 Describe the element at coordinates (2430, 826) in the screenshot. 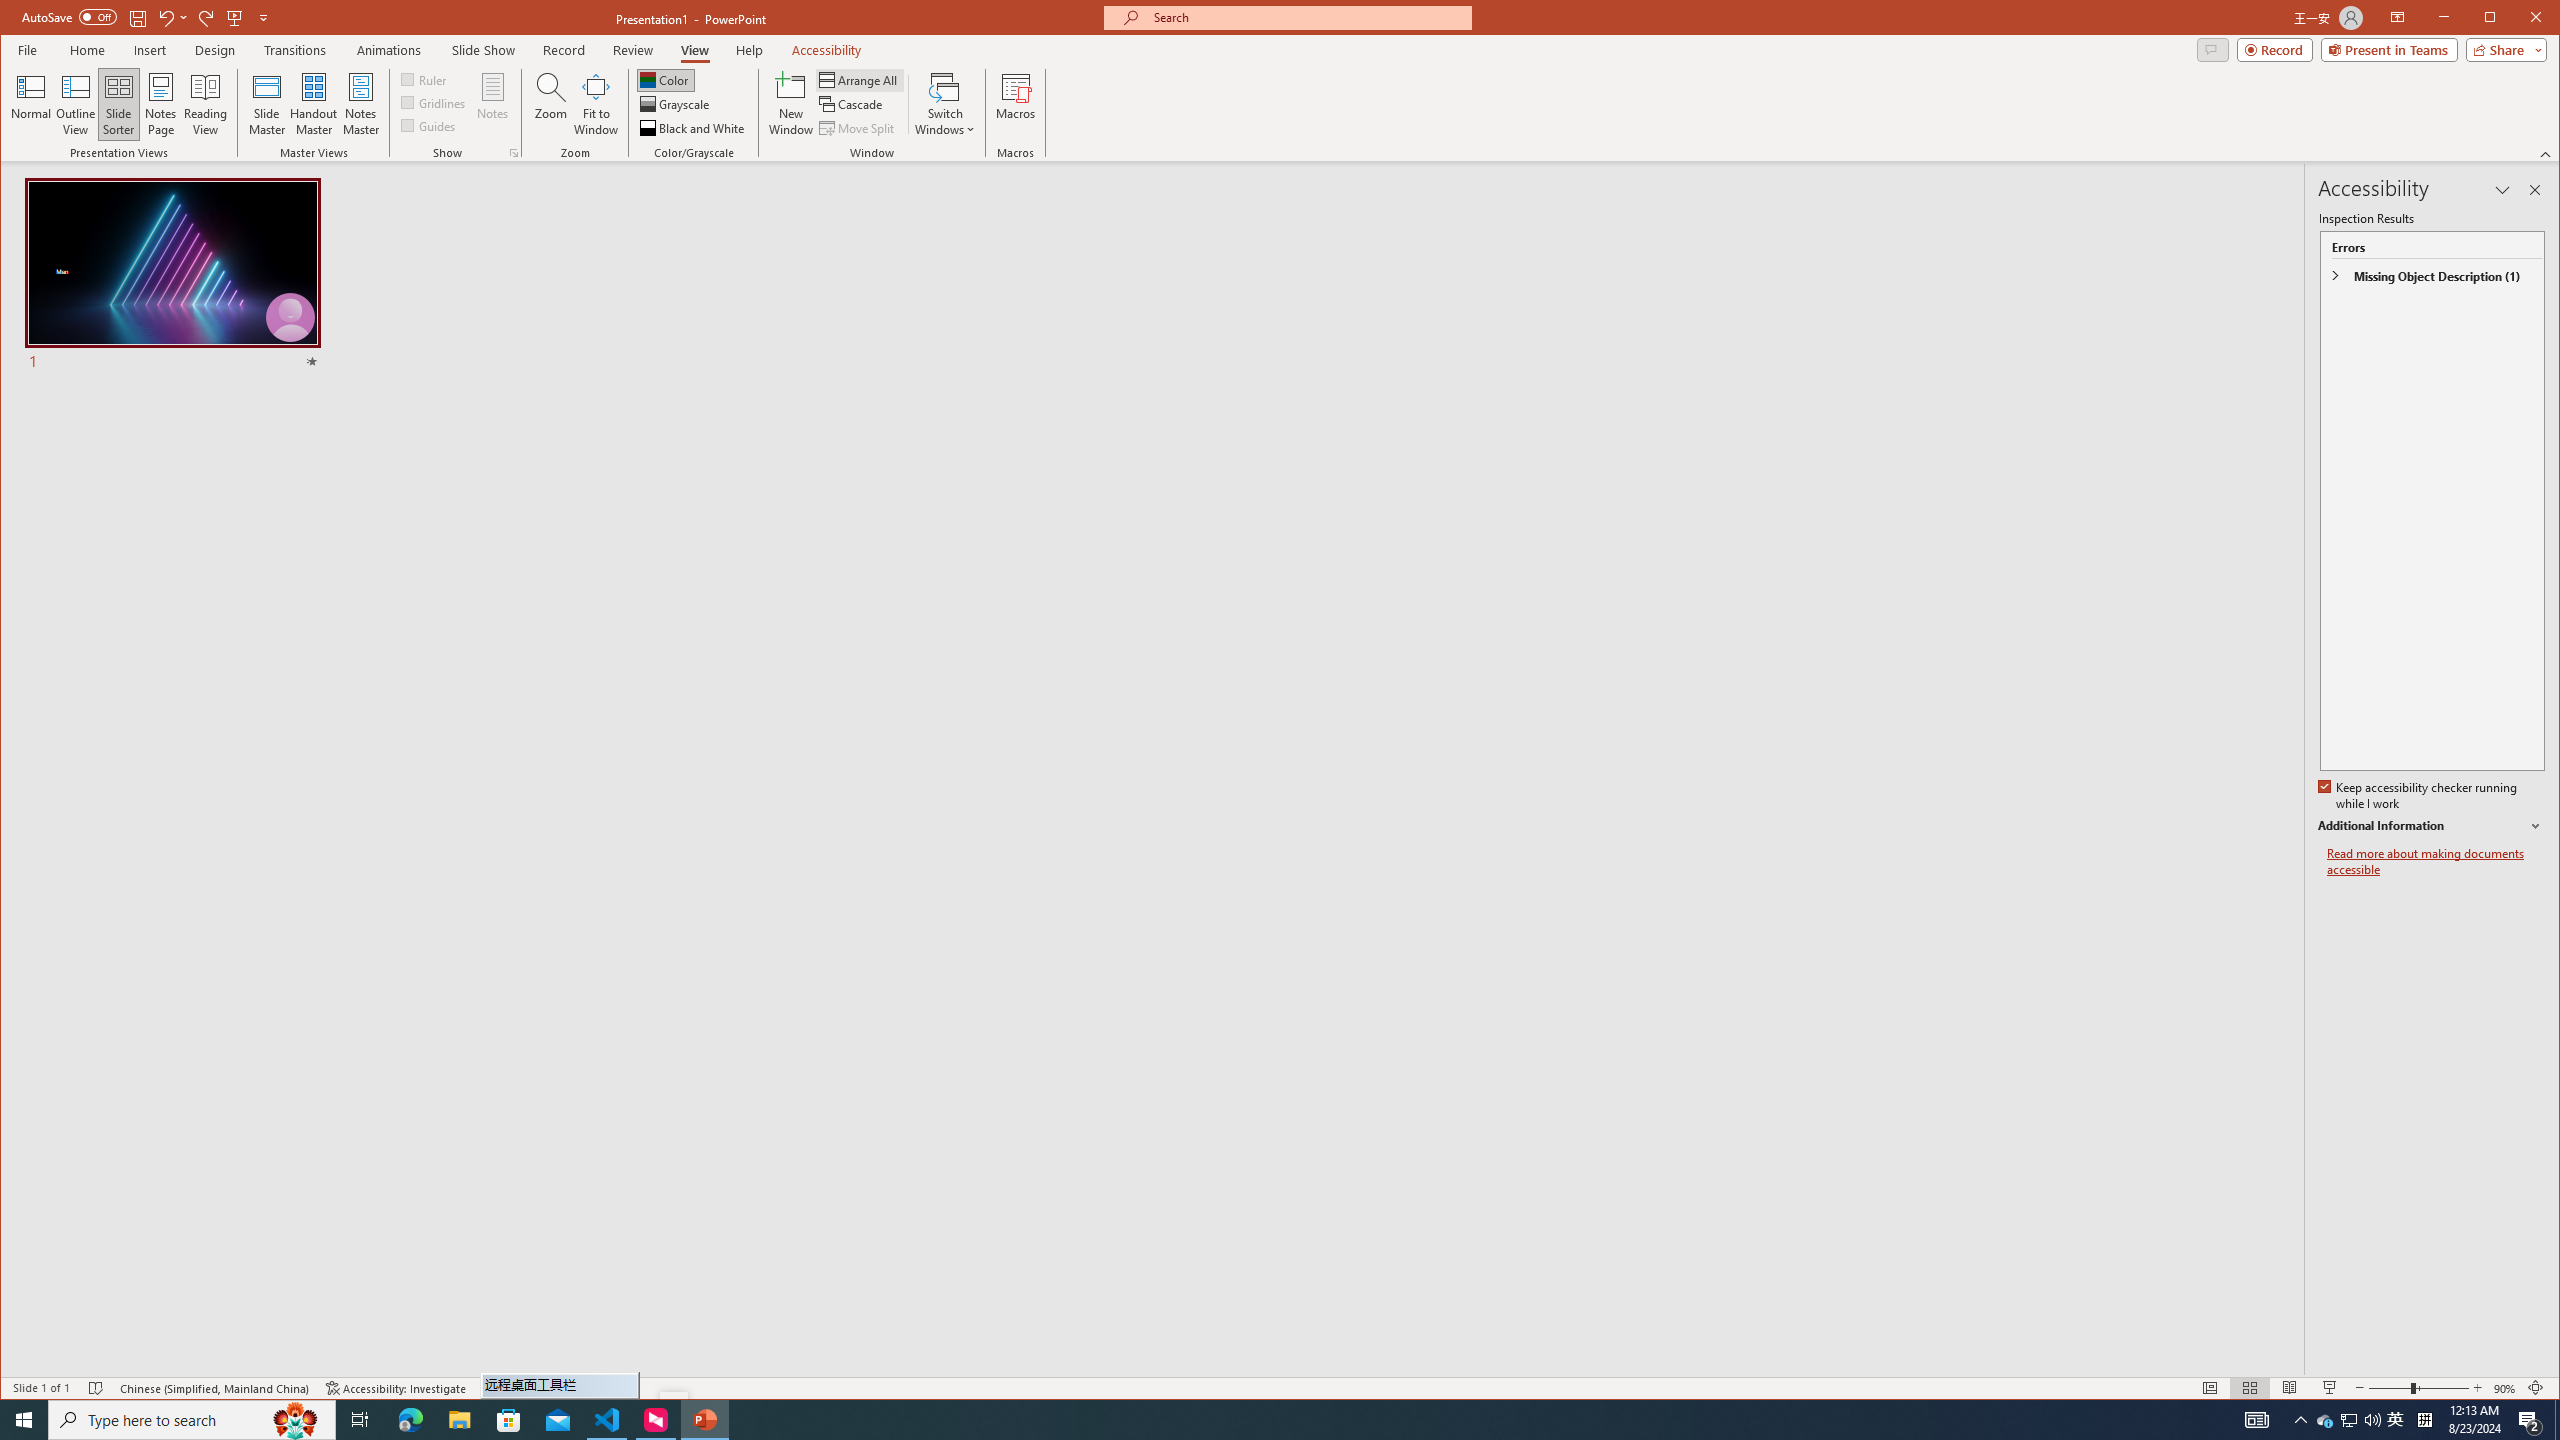

I see `Additional Information` at that location.